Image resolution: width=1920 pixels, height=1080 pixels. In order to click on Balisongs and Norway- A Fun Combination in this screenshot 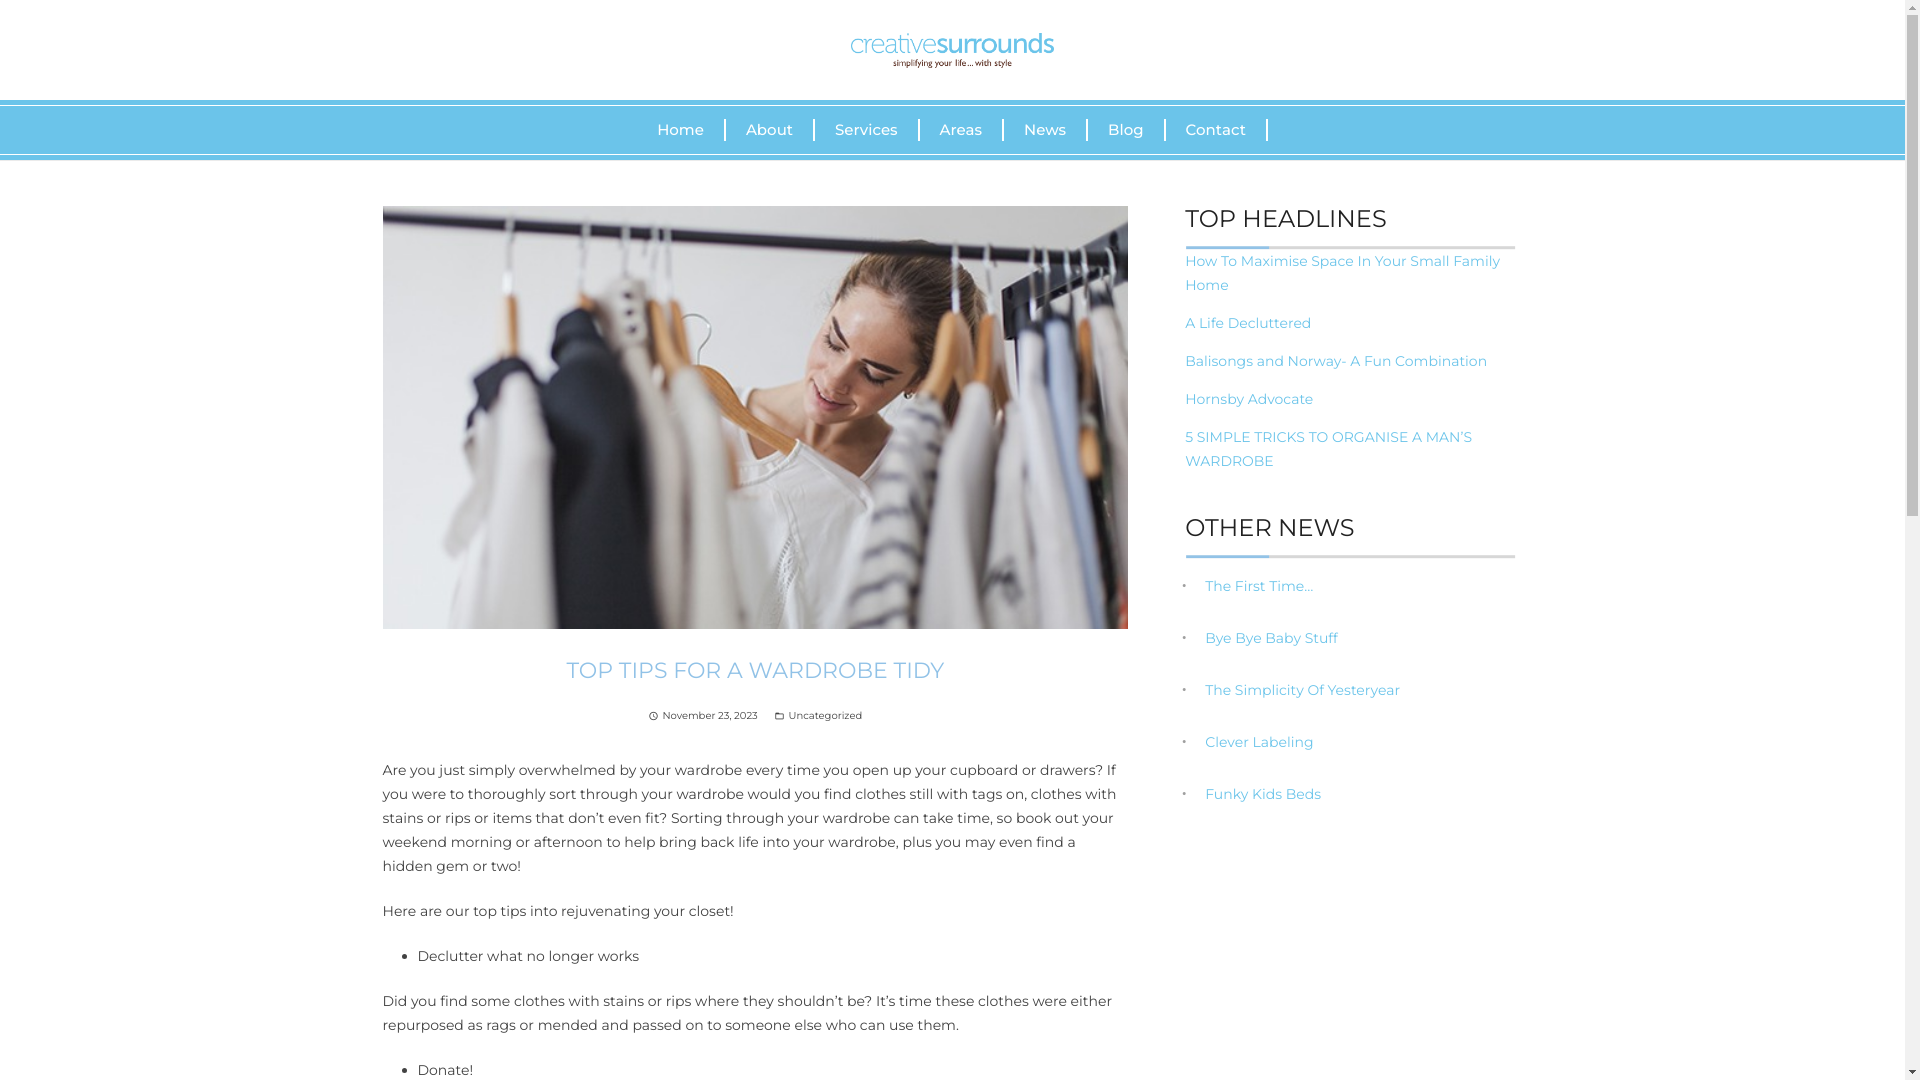, I will do `click(1336, 361)`.